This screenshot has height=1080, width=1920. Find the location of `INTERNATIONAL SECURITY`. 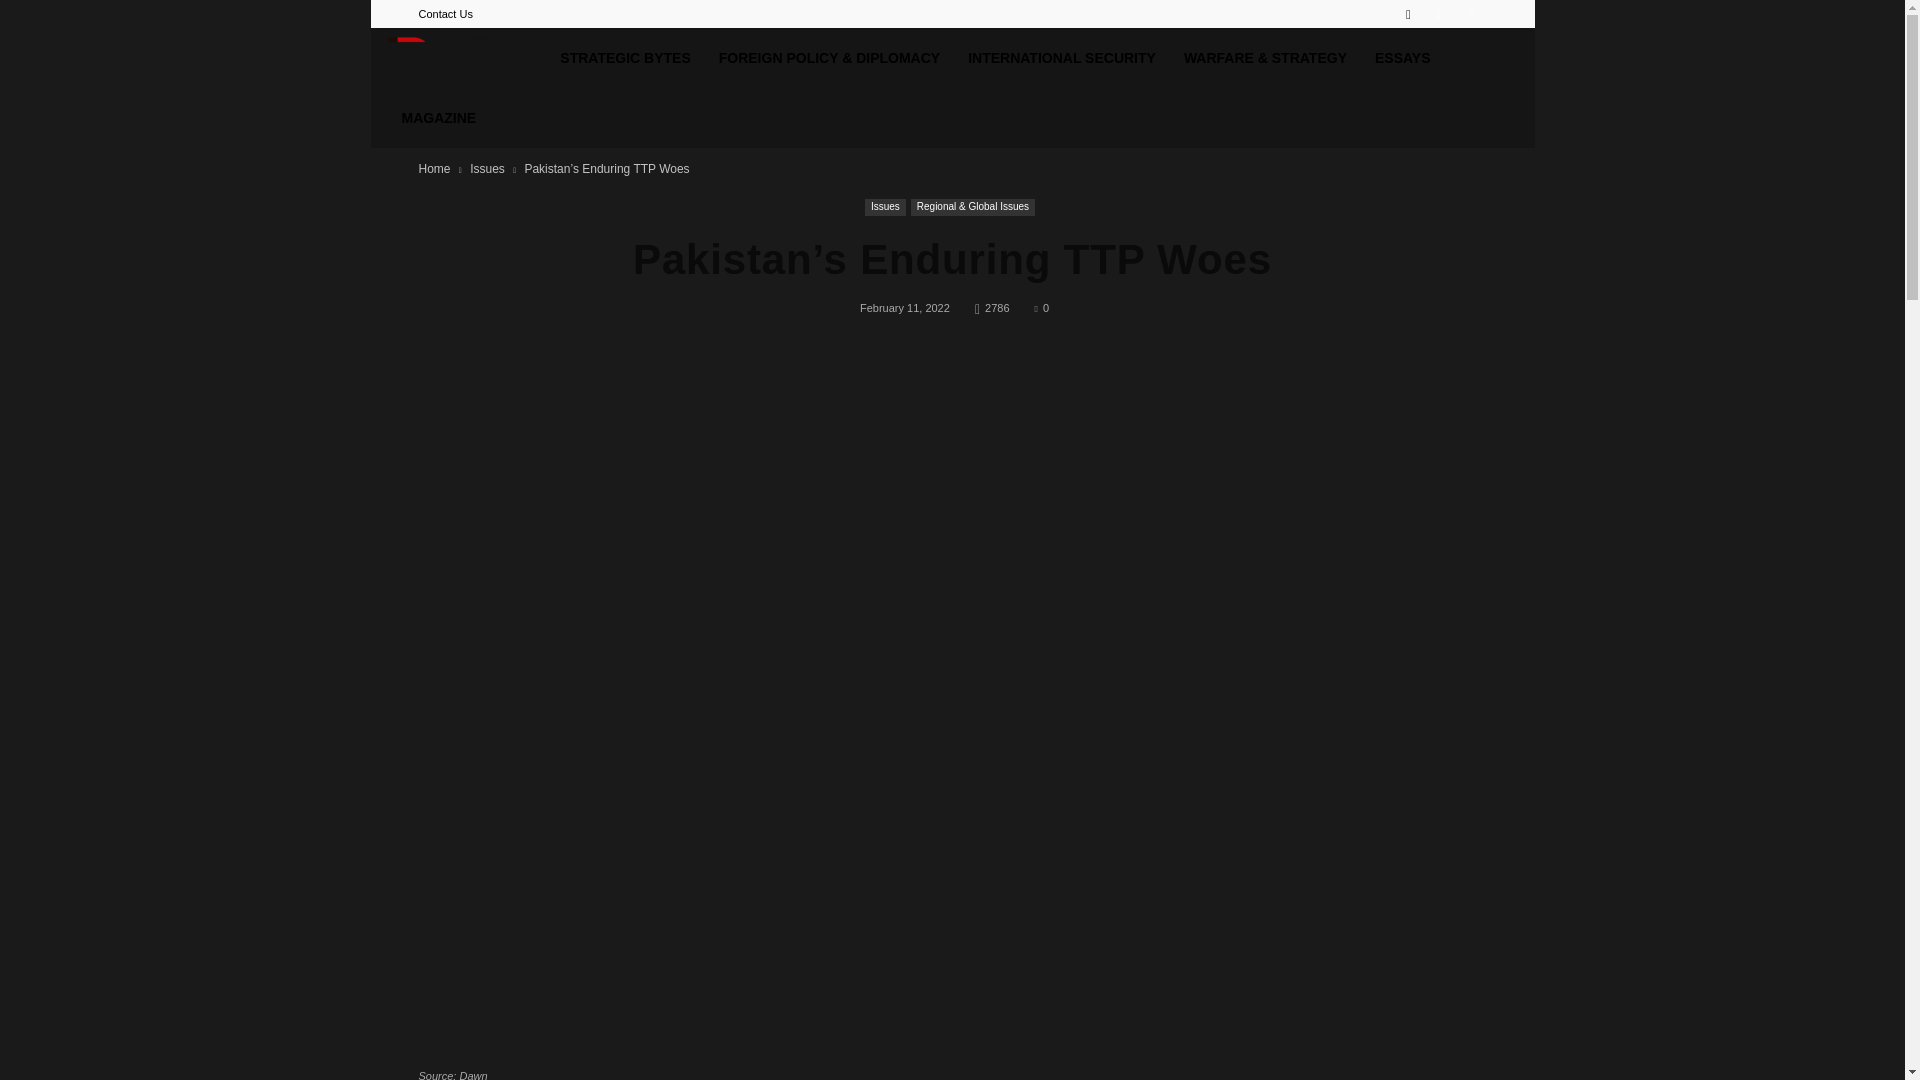

INTERNATIONAL SECURITY is located at coordinates (1062, 58).